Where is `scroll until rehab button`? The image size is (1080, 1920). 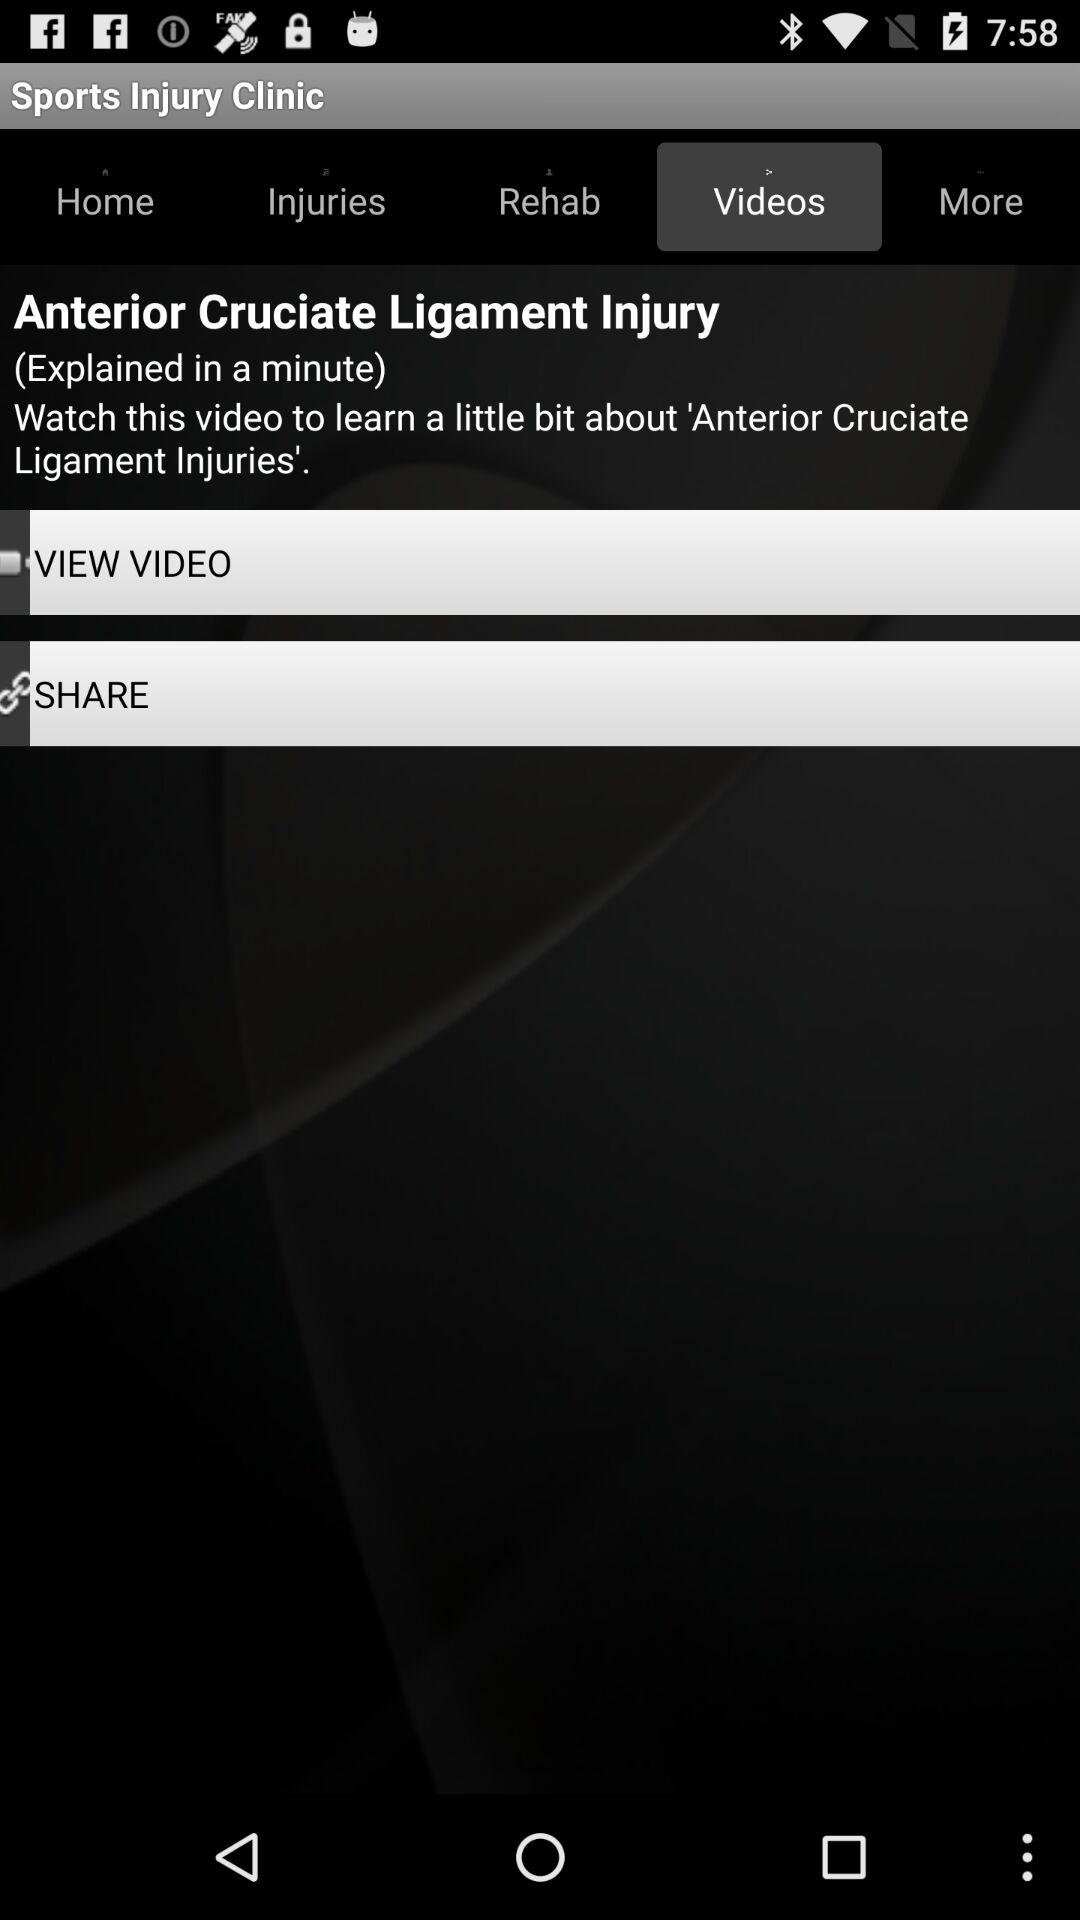
scroll until rehab button is located at coordinates (549, 196).